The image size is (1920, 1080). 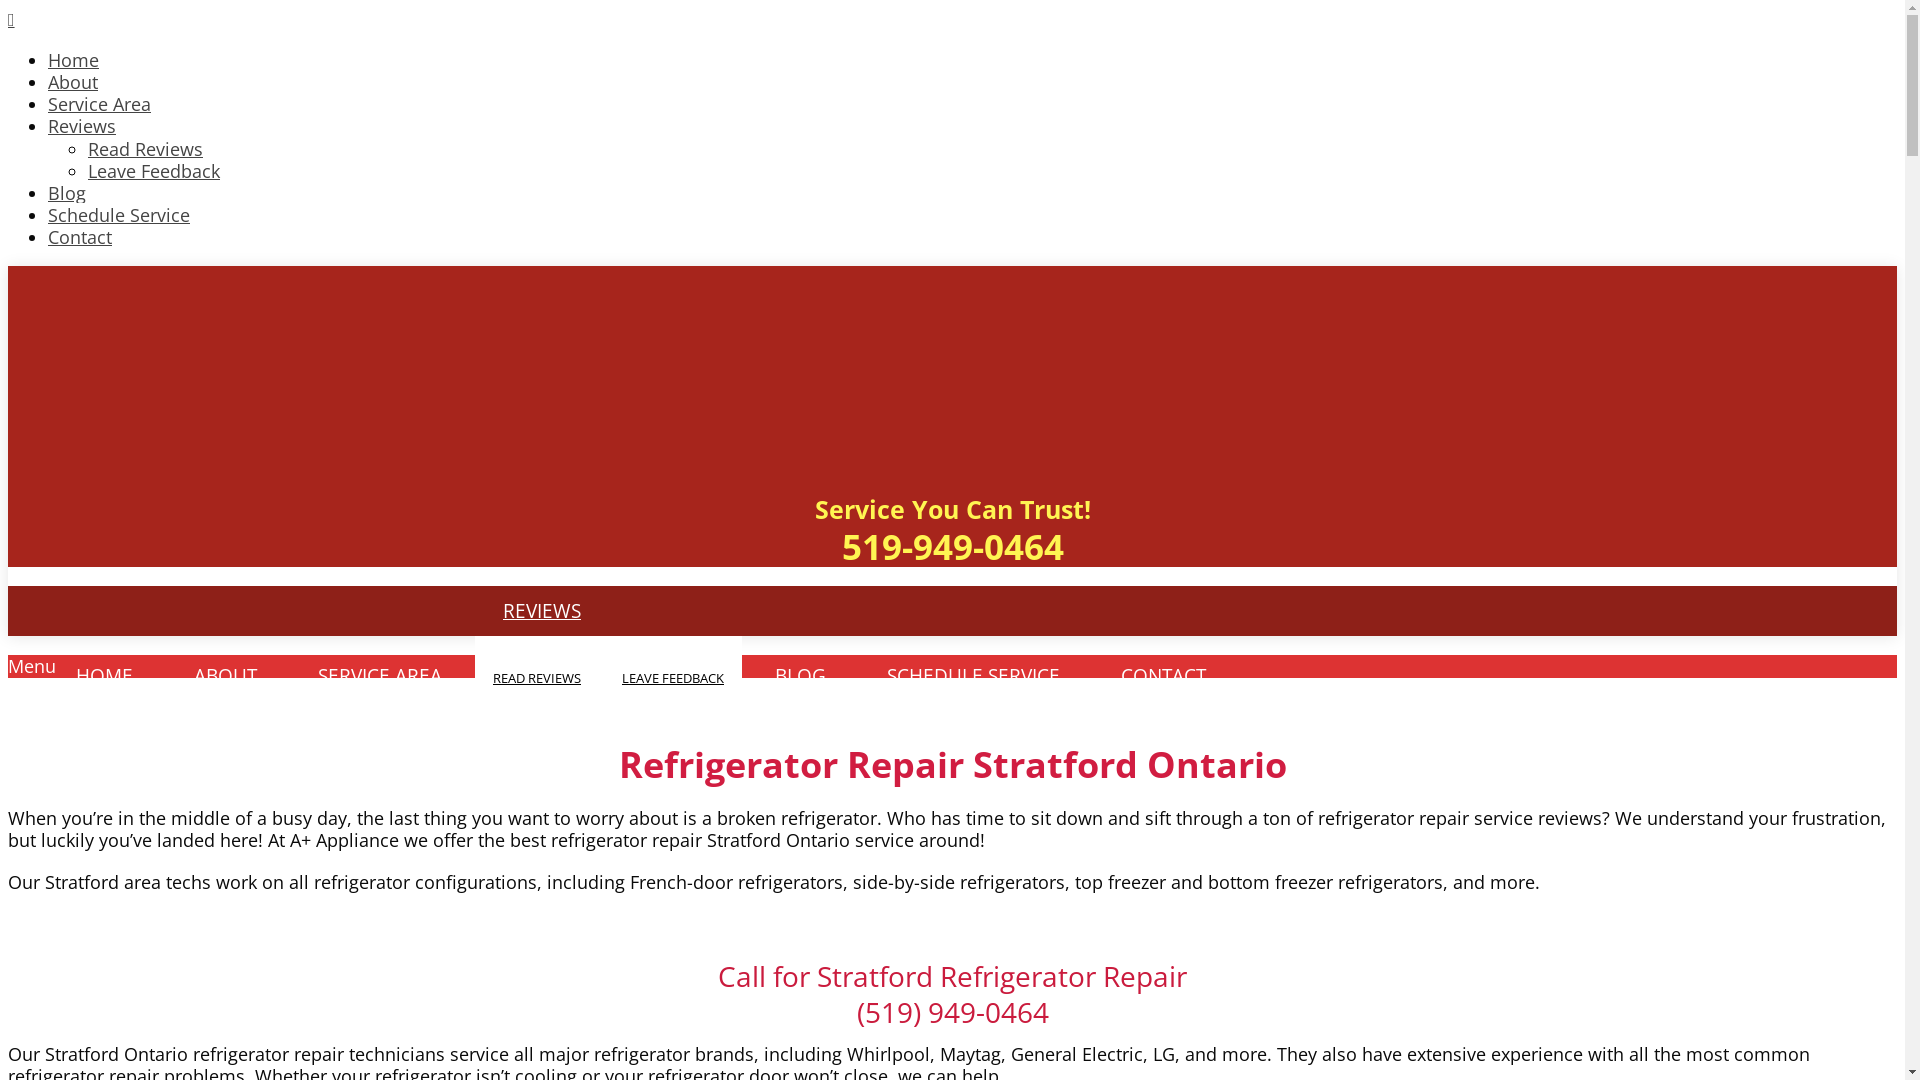 What do you see at coordinates (1164, 676) in the screenshot?
I see `CONTACT` at bounding box center [1164, 676].